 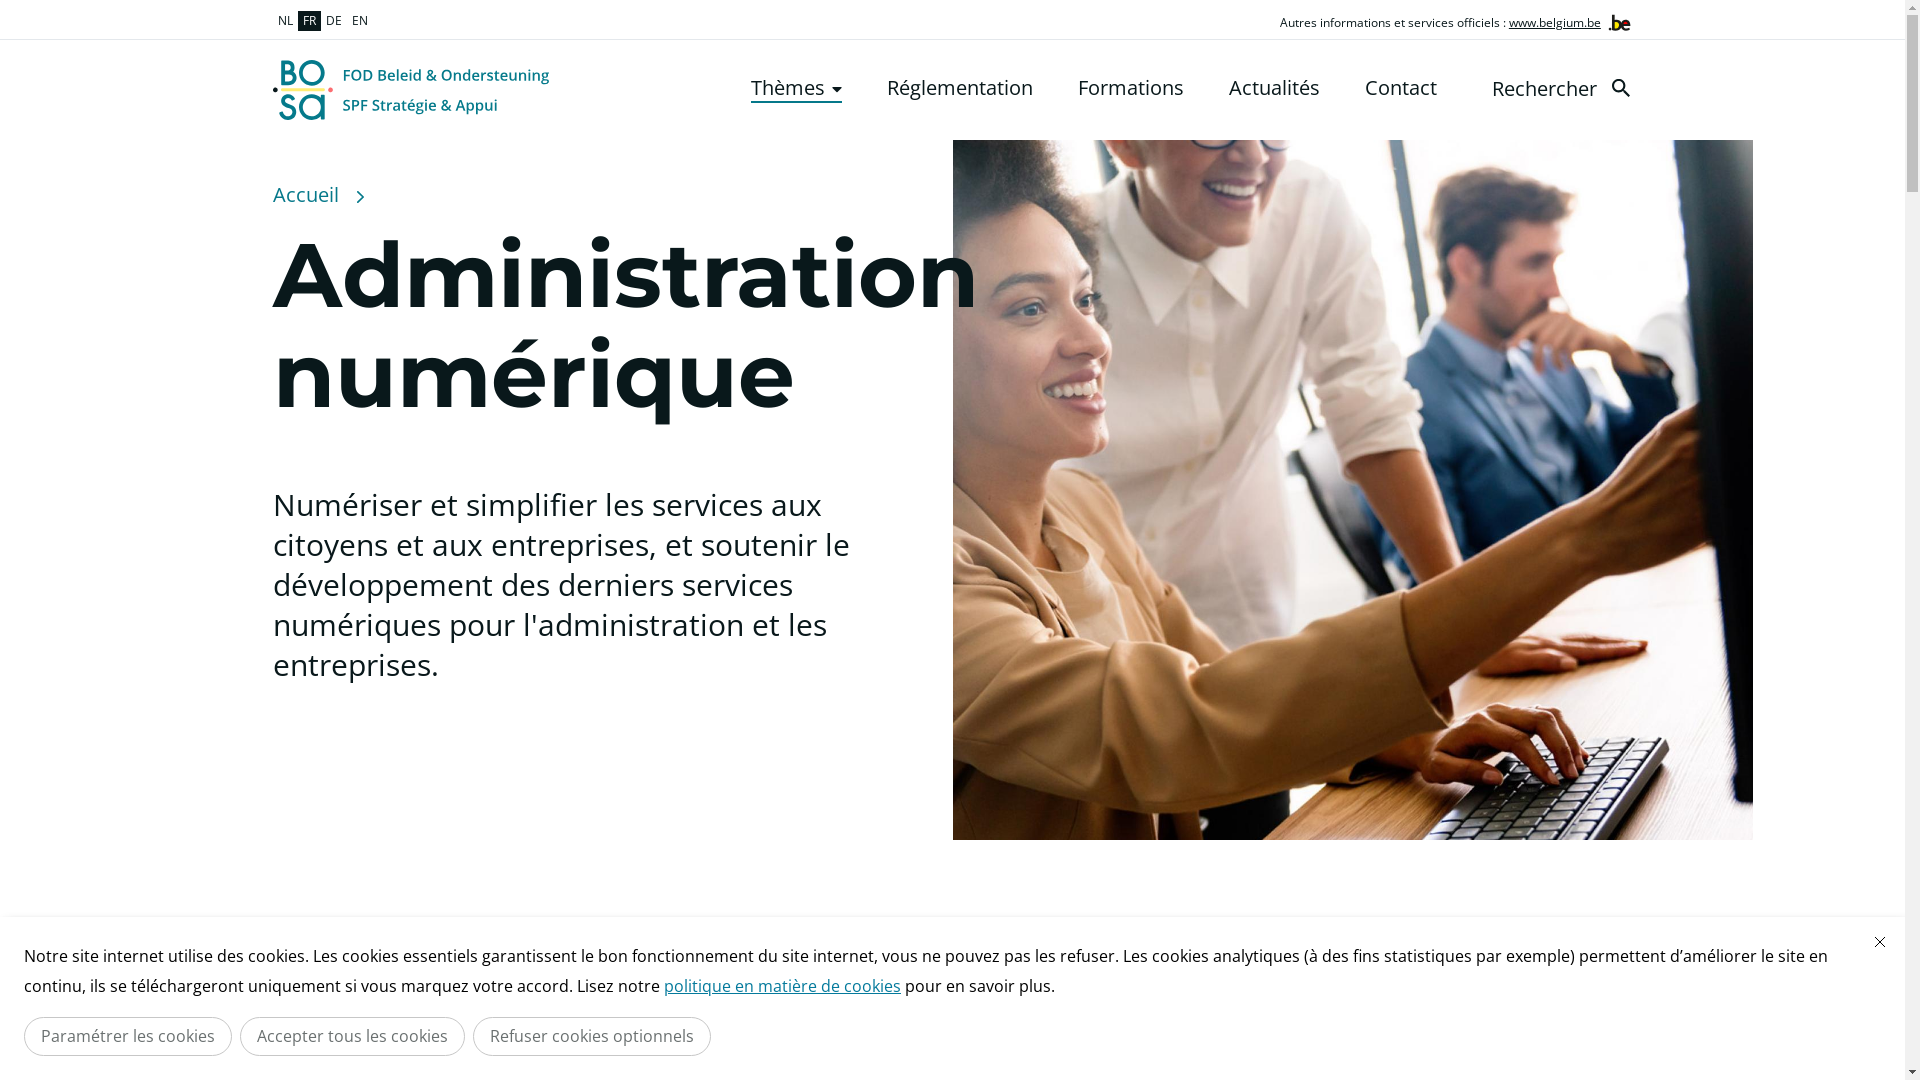 What do you see at coordinates (10, 6) in the screenshot?
I see `Aller au contenu principal` at bounding box center [10, 6].